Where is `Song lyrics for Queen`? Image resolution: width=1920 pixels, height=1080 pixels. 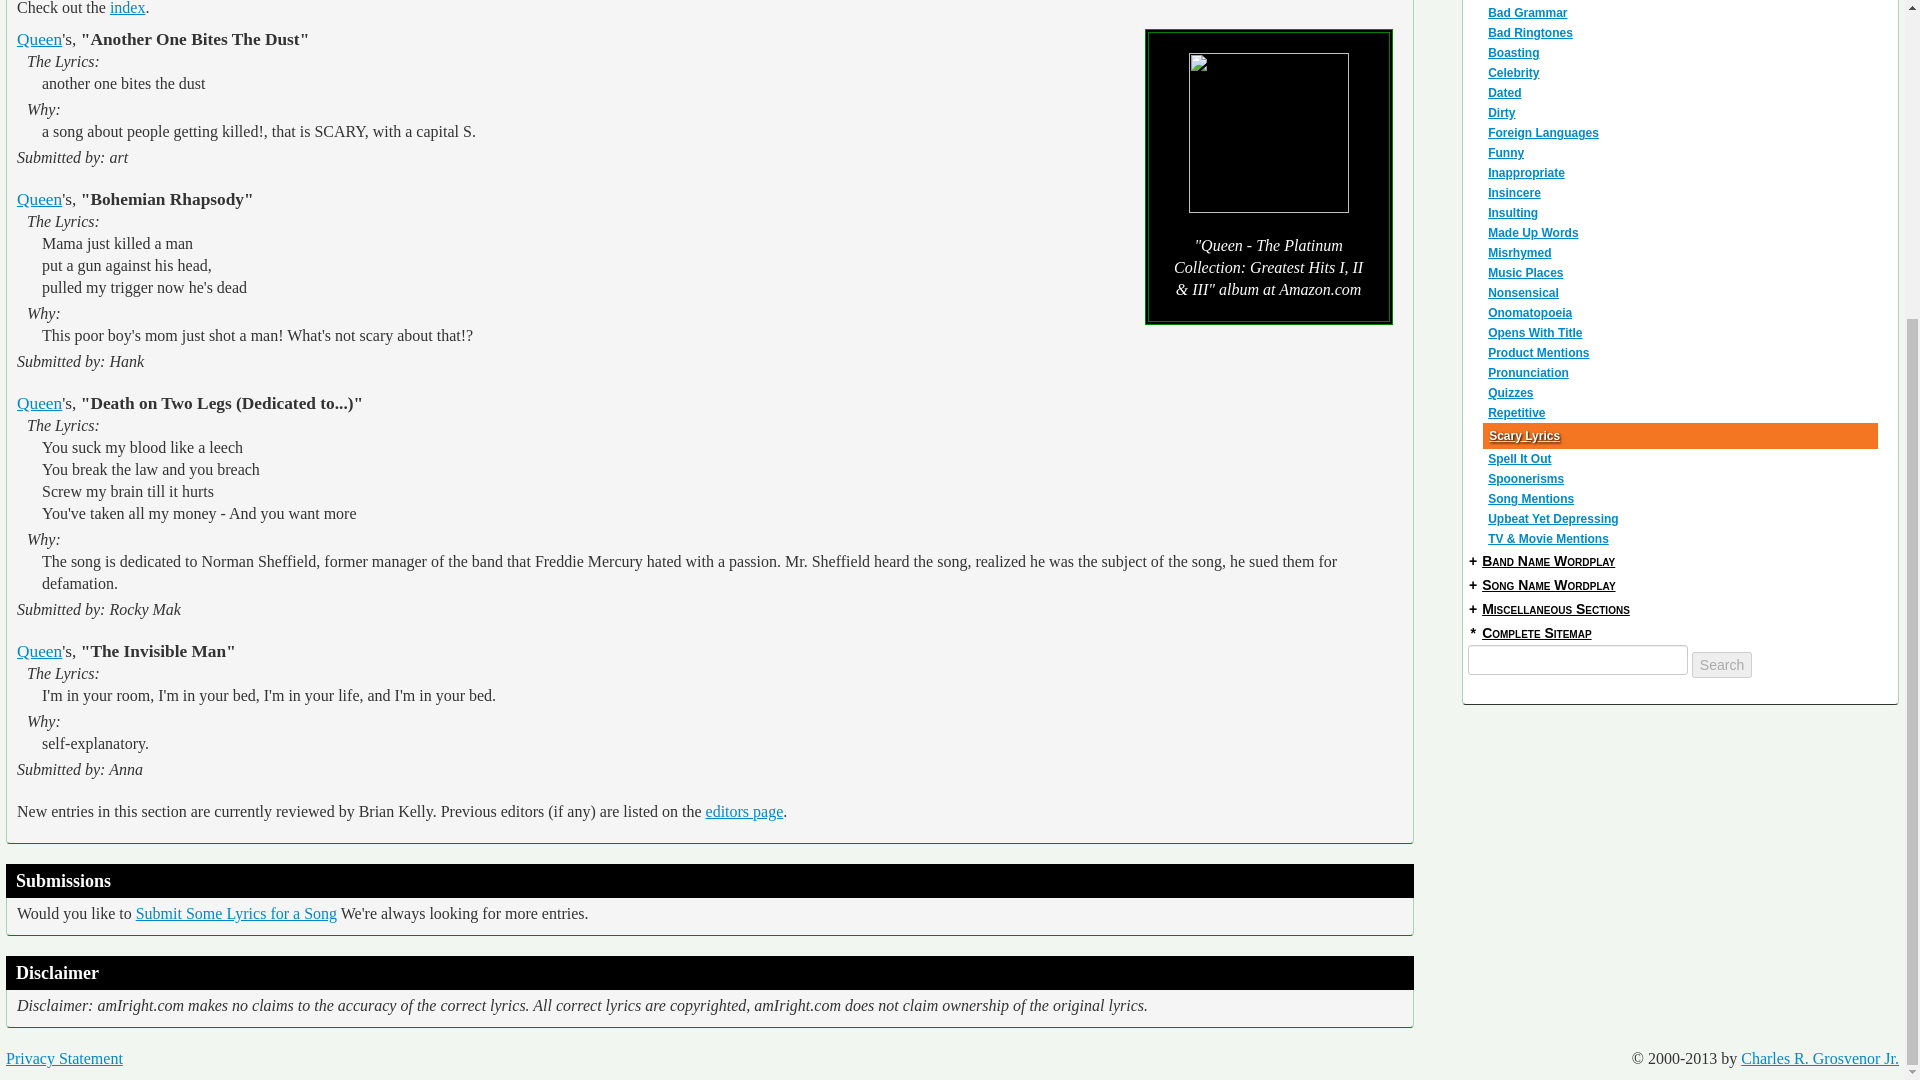
Song lyrics for Queen is located at coordinates (39, 39).